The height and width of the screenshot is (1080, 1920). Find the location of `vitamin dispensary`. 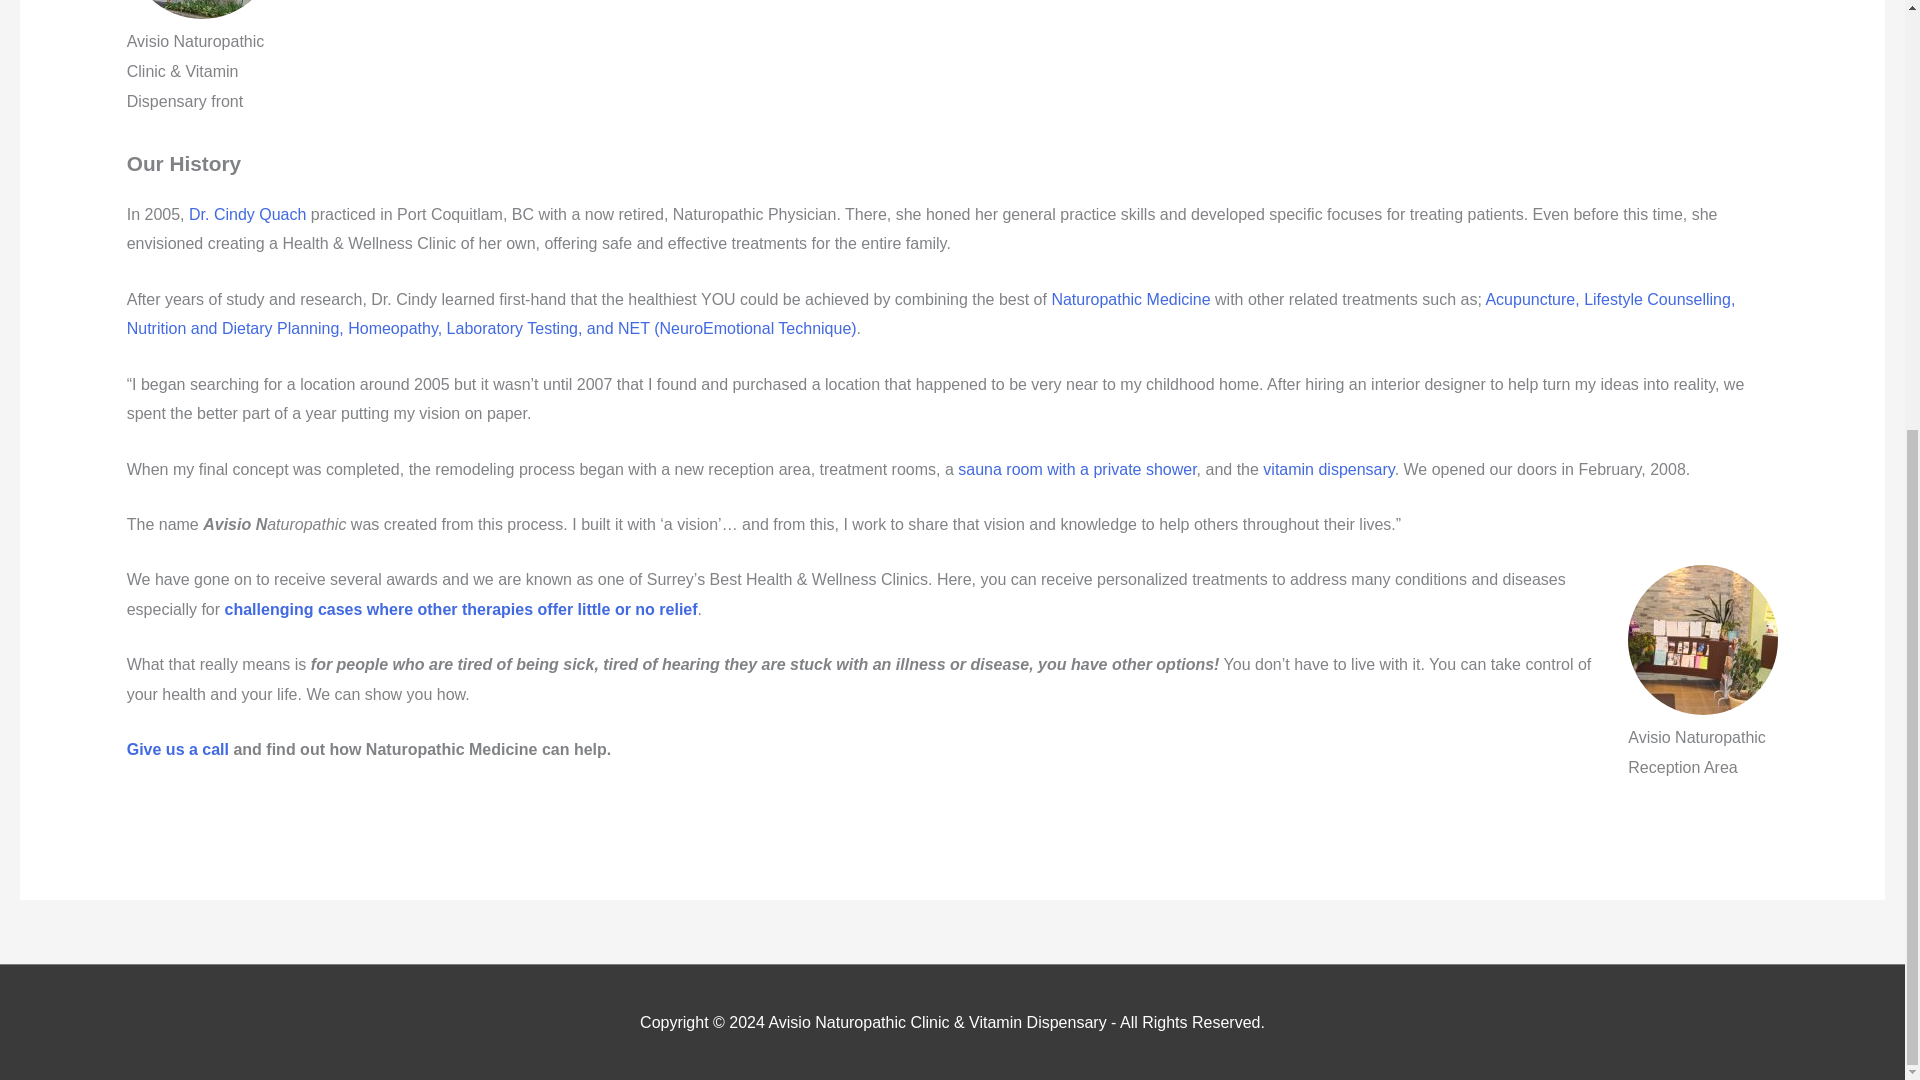

vitamin dispensary is located at coordinates (1328, 470).